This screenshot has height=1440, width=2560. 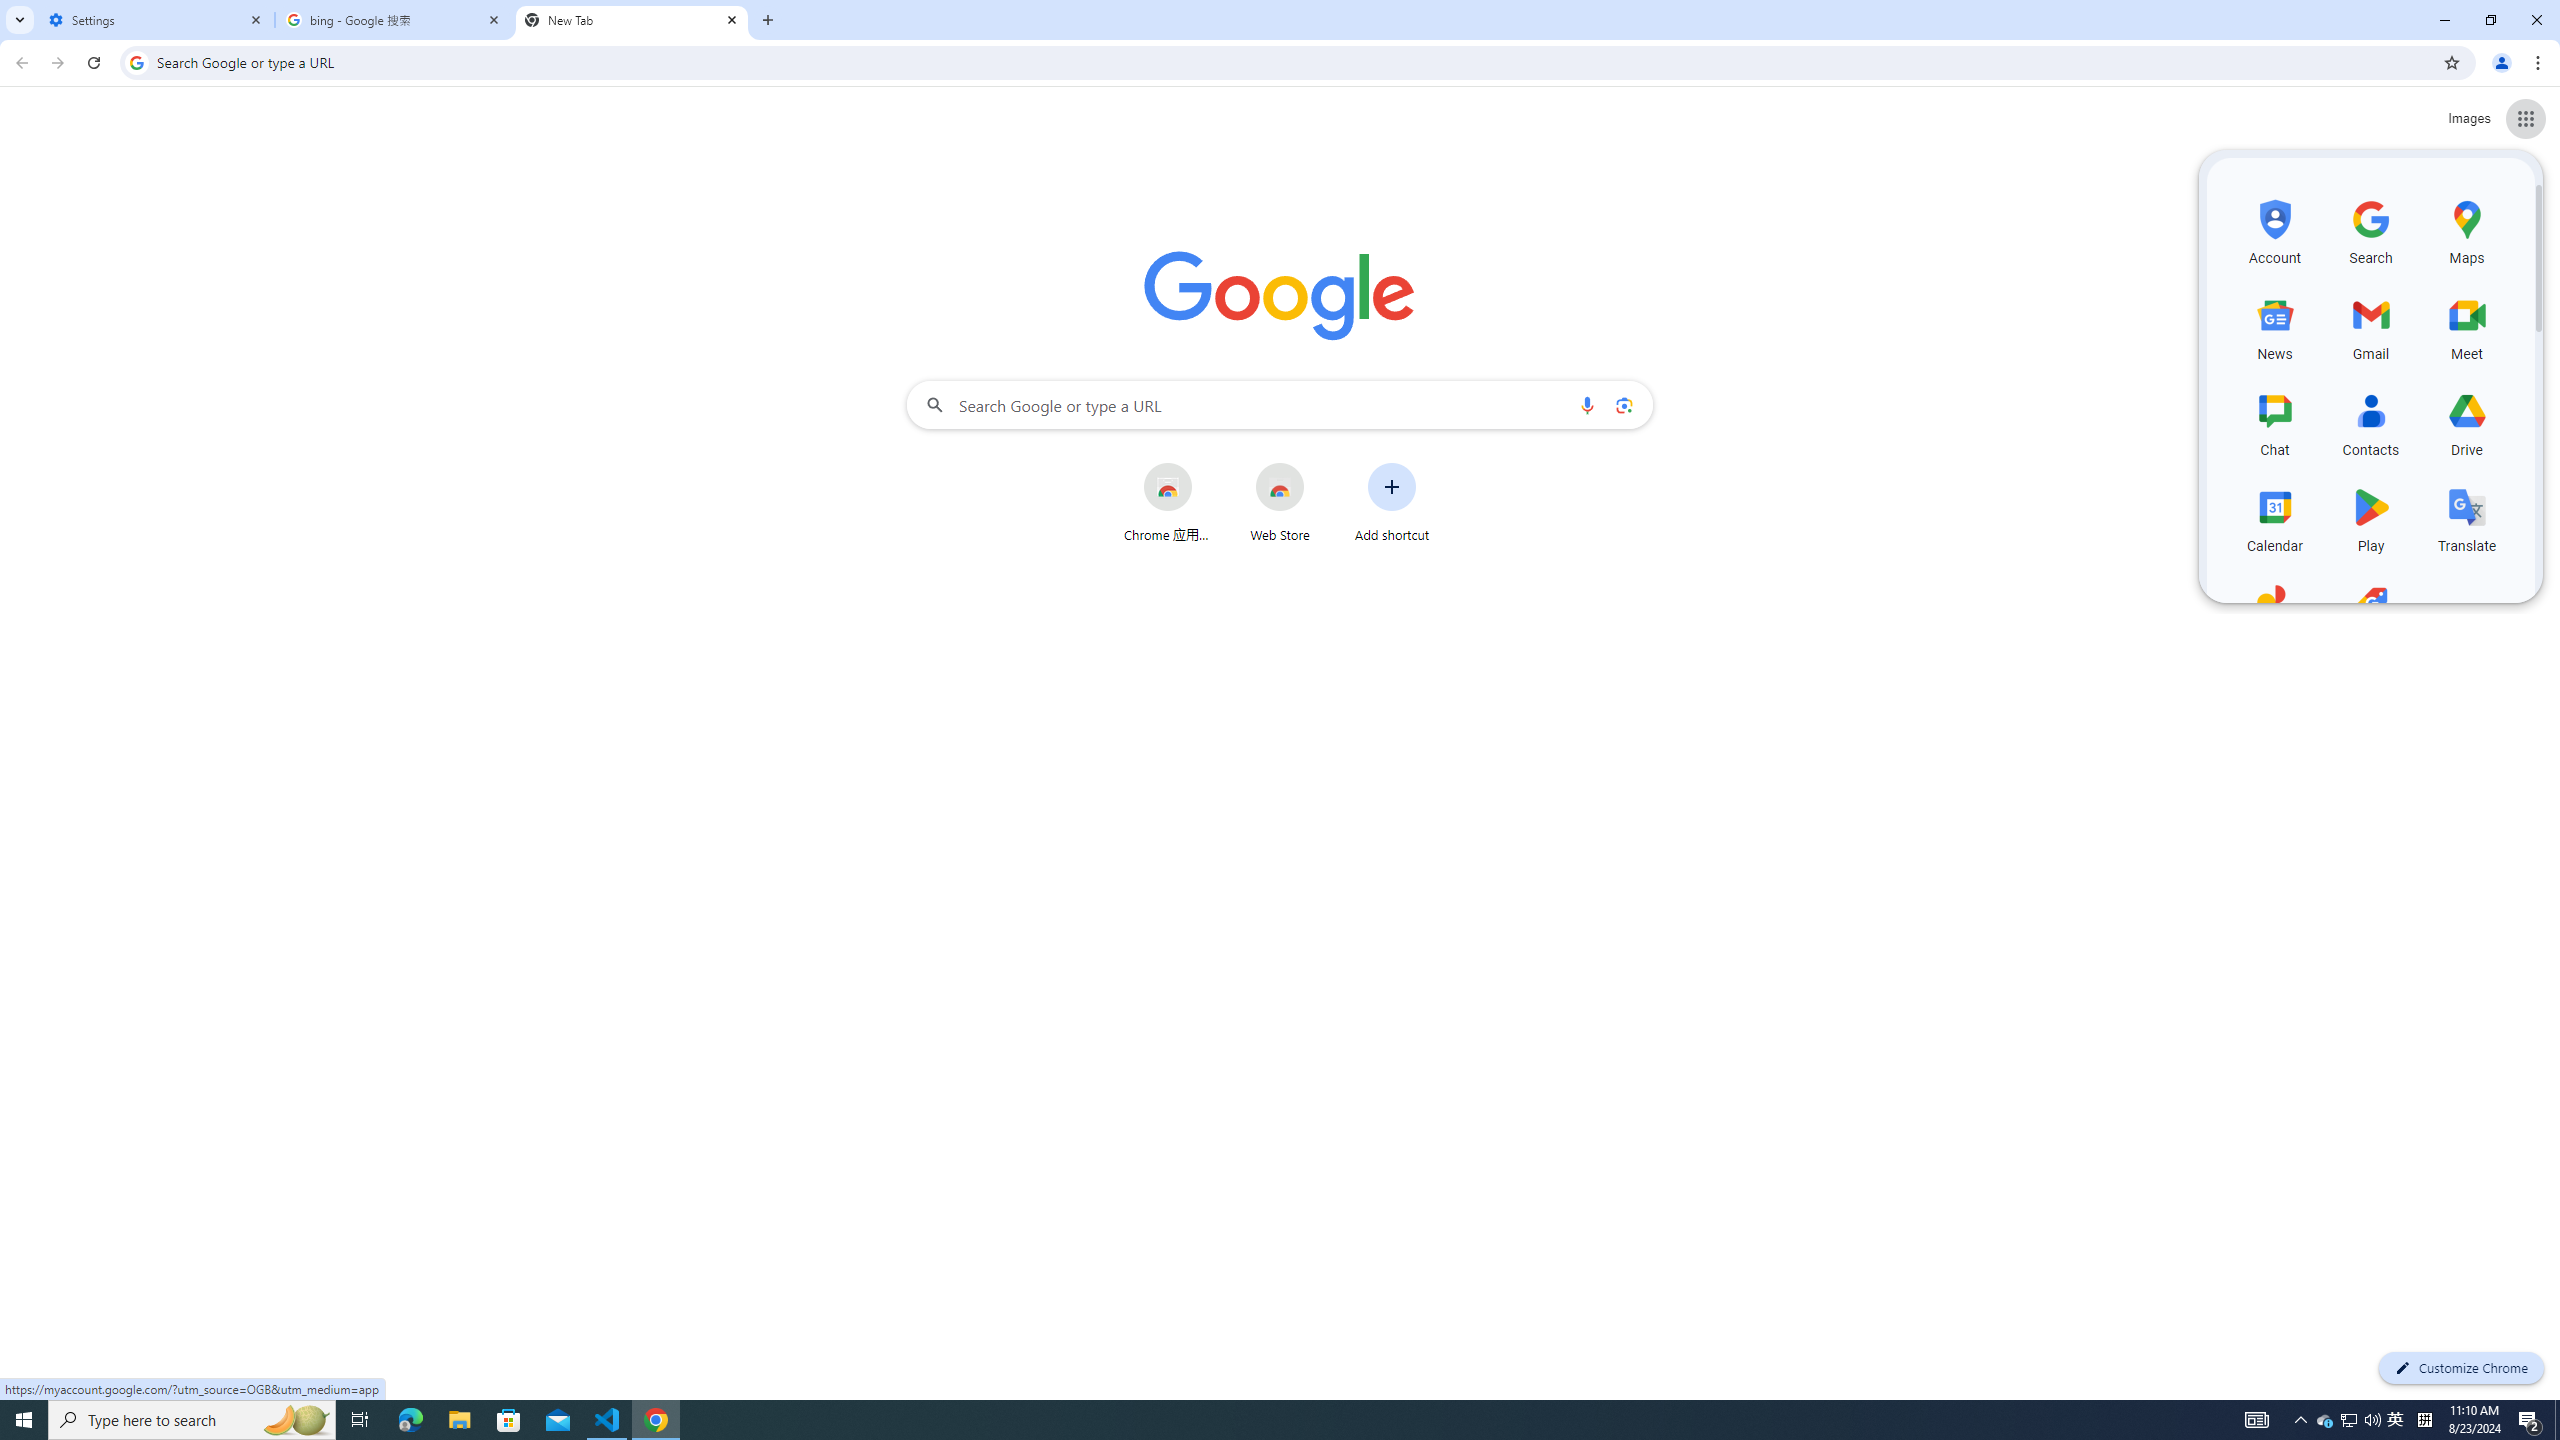 What do you see at coordinates (2372, 614) in the screenshot?
I see `Shopping, row 5 of 5 and column 2 of 3 in the first section` at bounding box center [2372, 614].